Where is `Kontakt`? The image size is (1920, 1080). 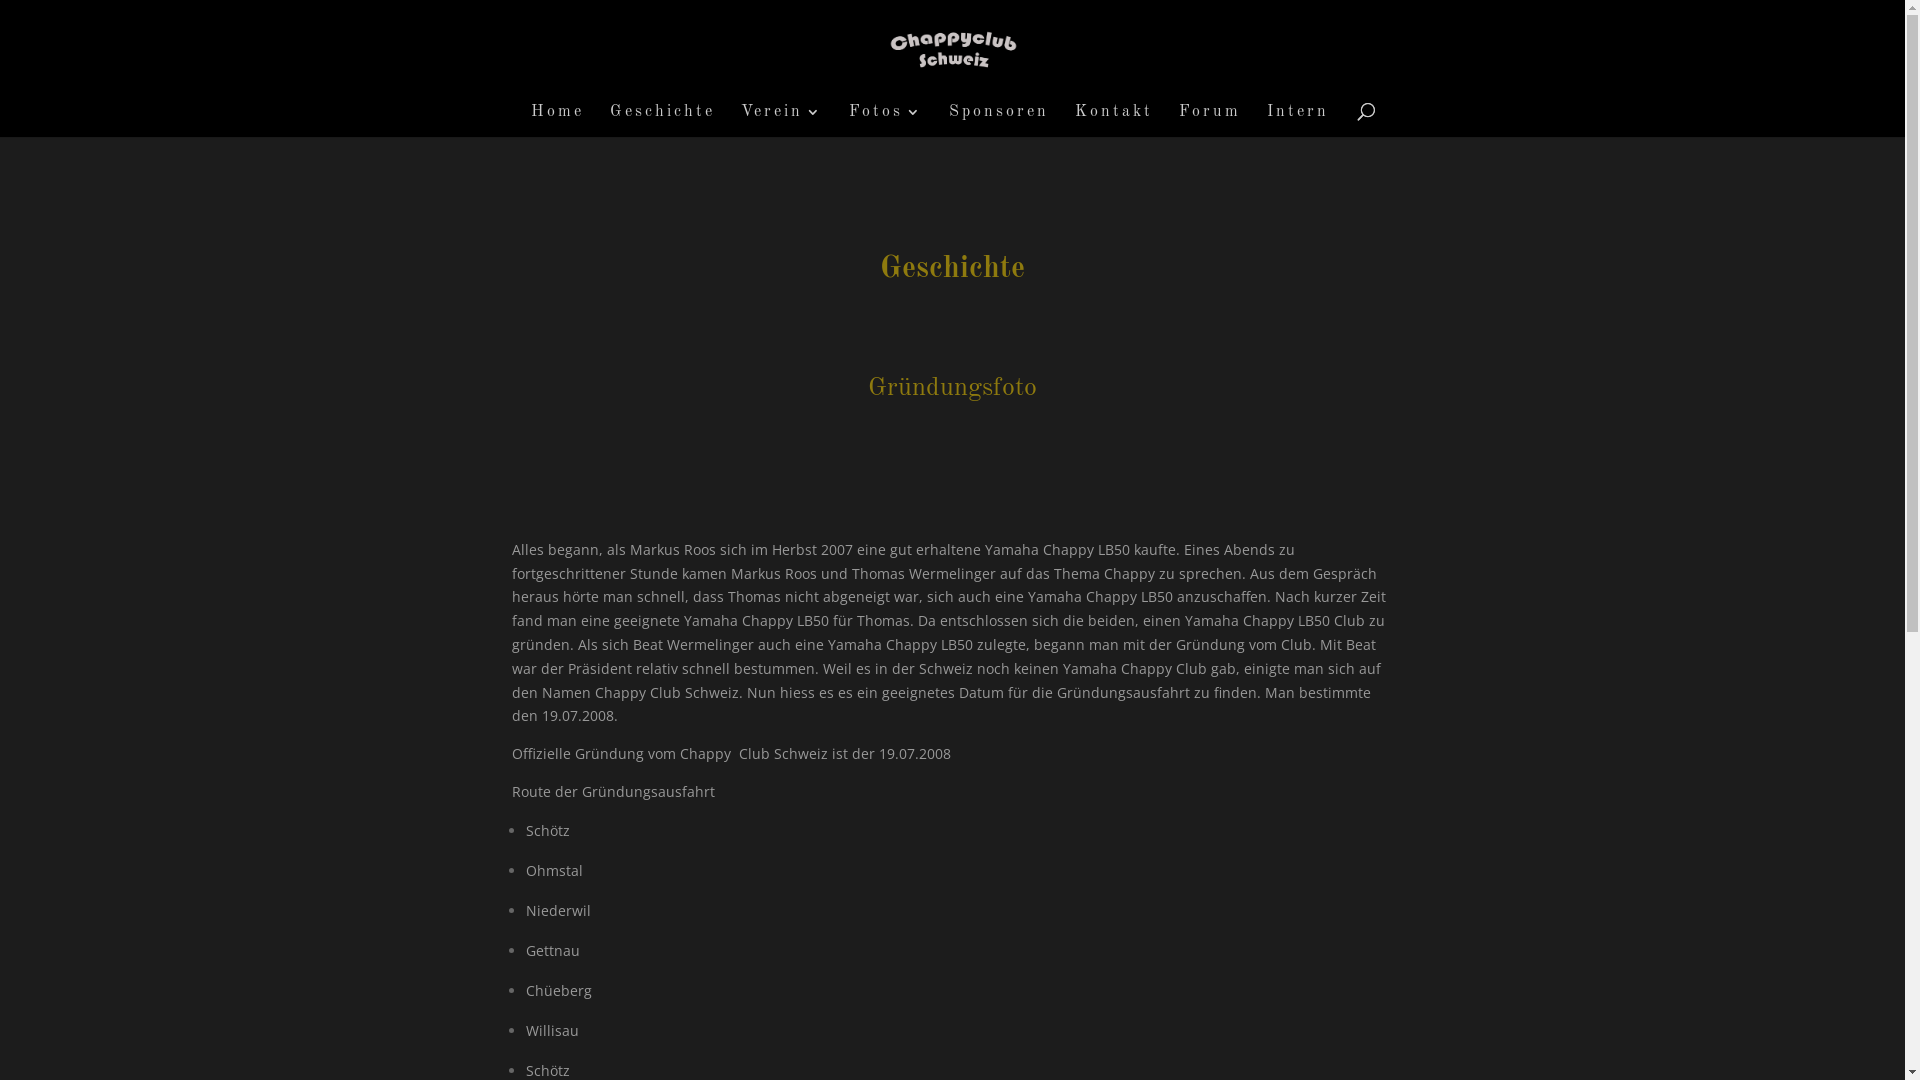 Kontakt is located at coordinates (1113, 121).